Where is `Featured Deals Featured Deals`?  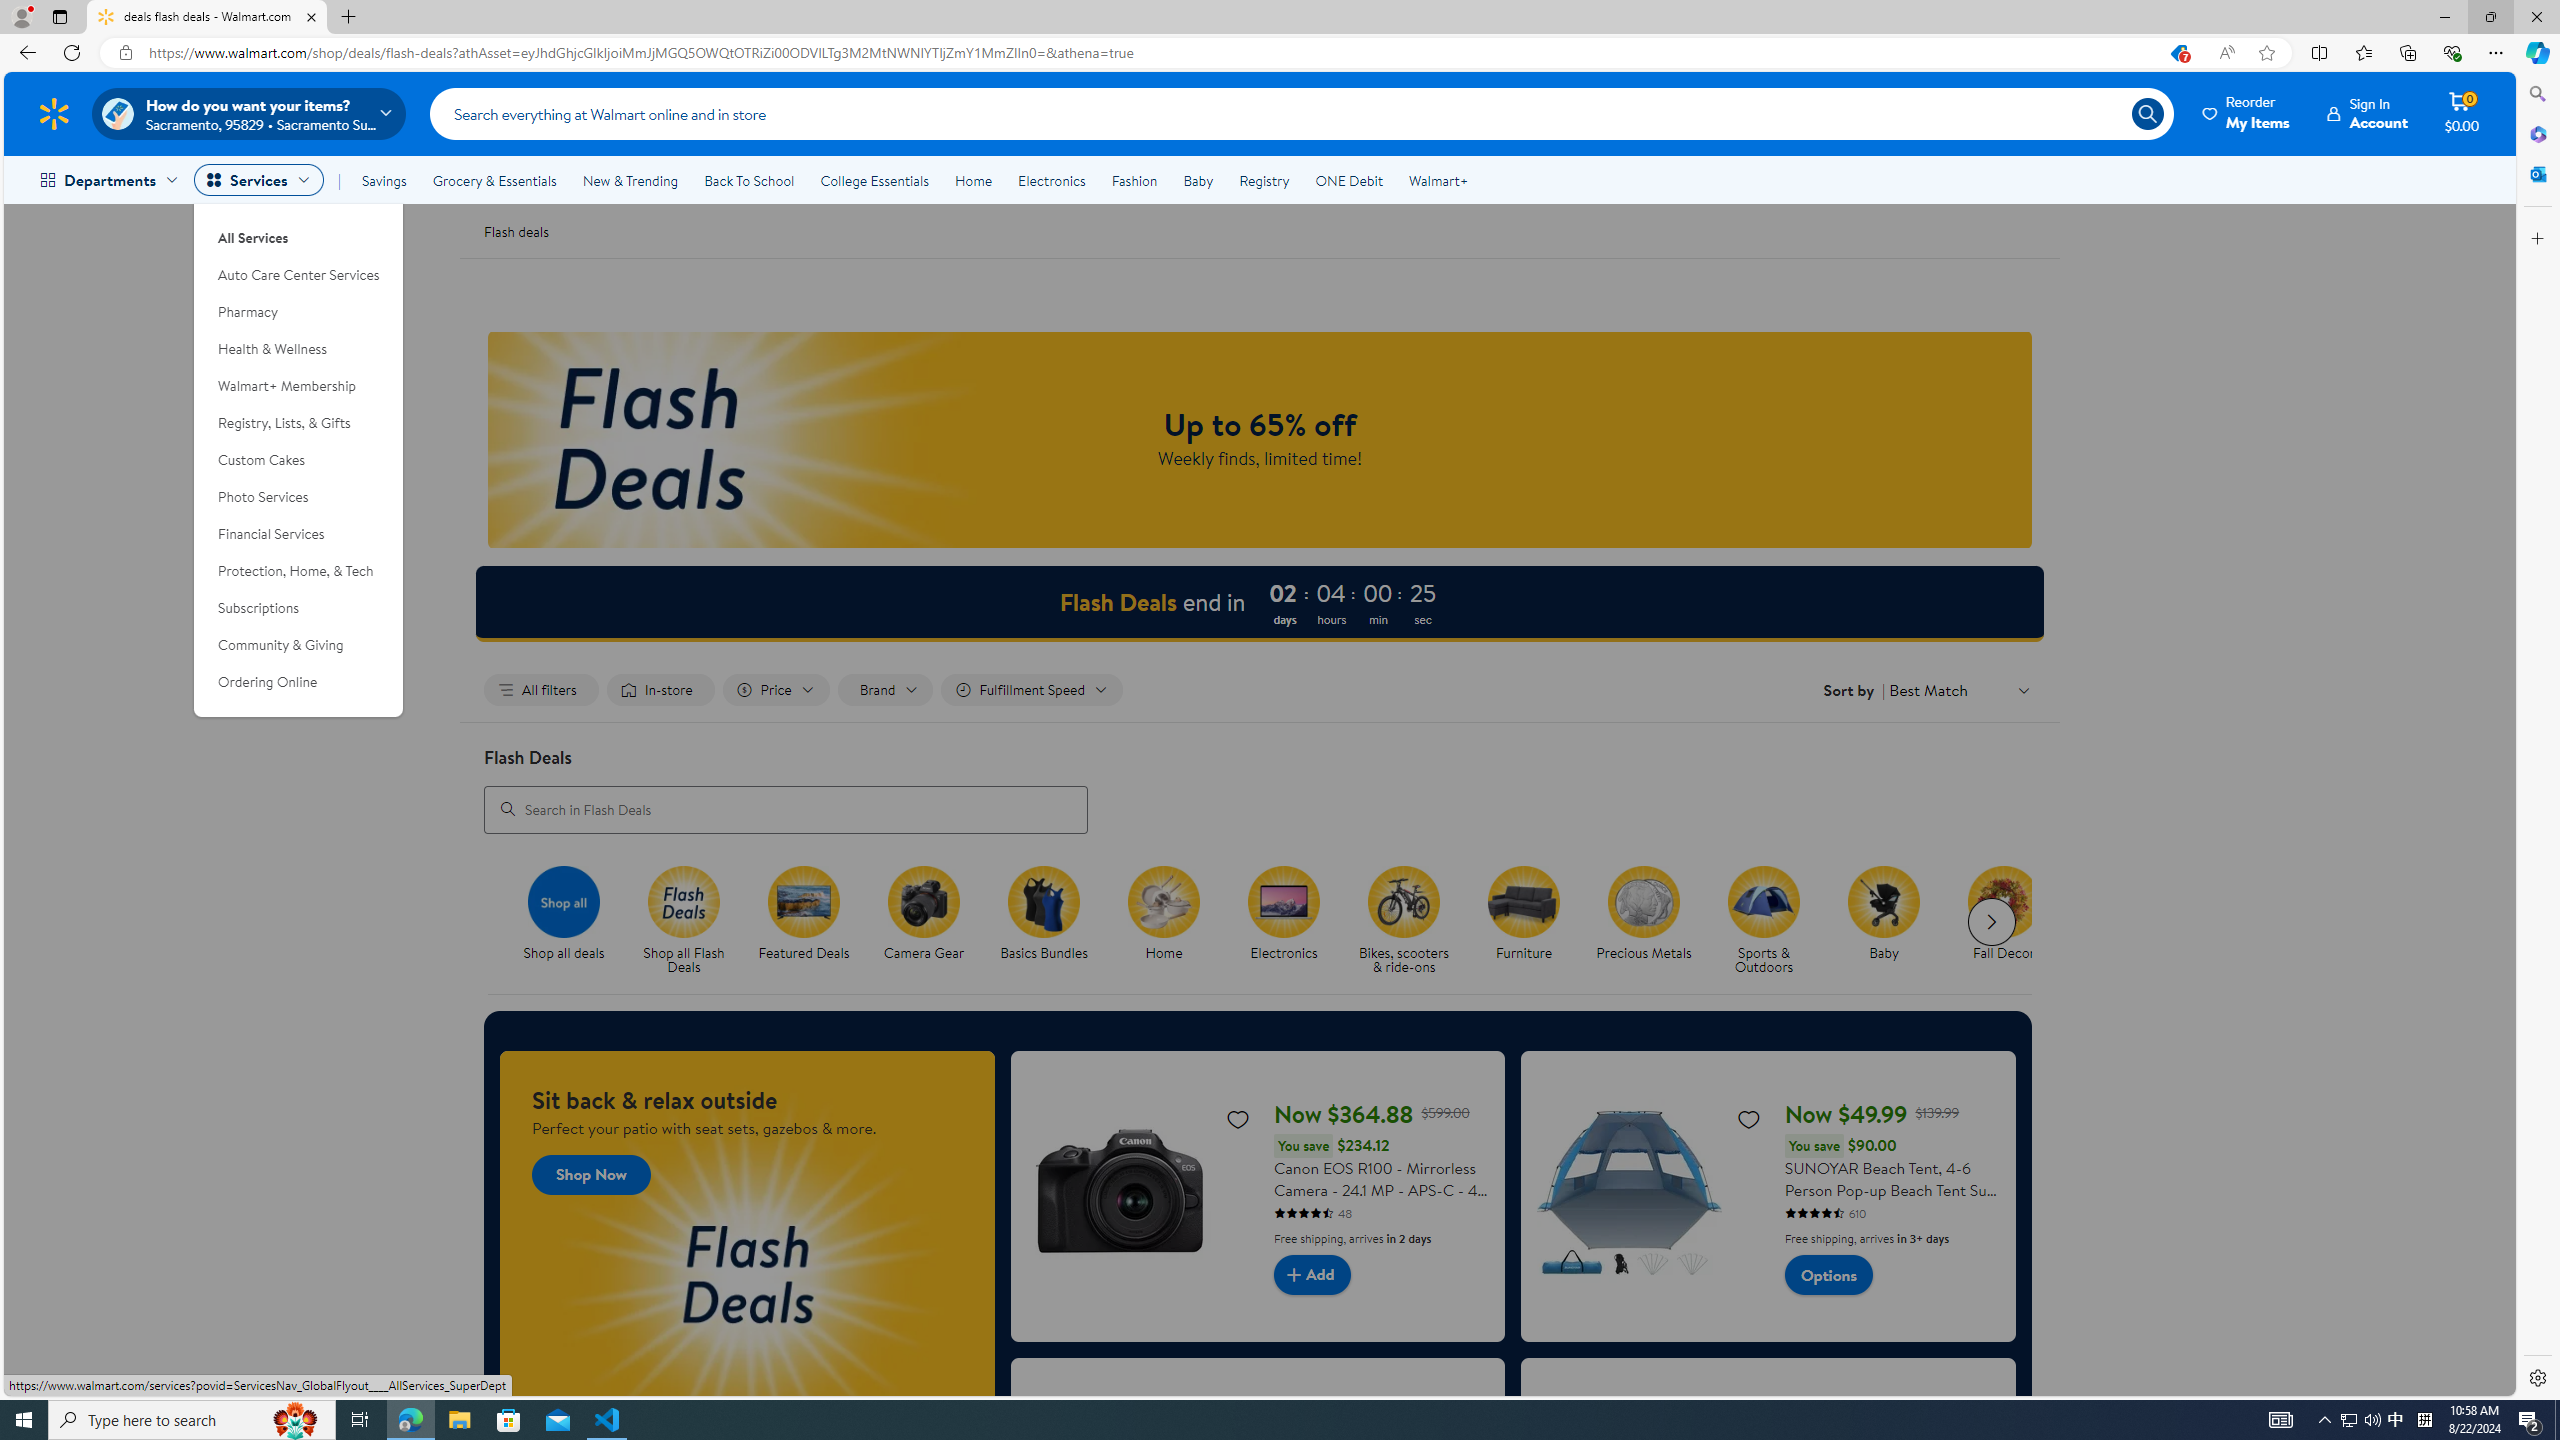
Featured Deals Featured Deals is located at coordinates (804, 914).